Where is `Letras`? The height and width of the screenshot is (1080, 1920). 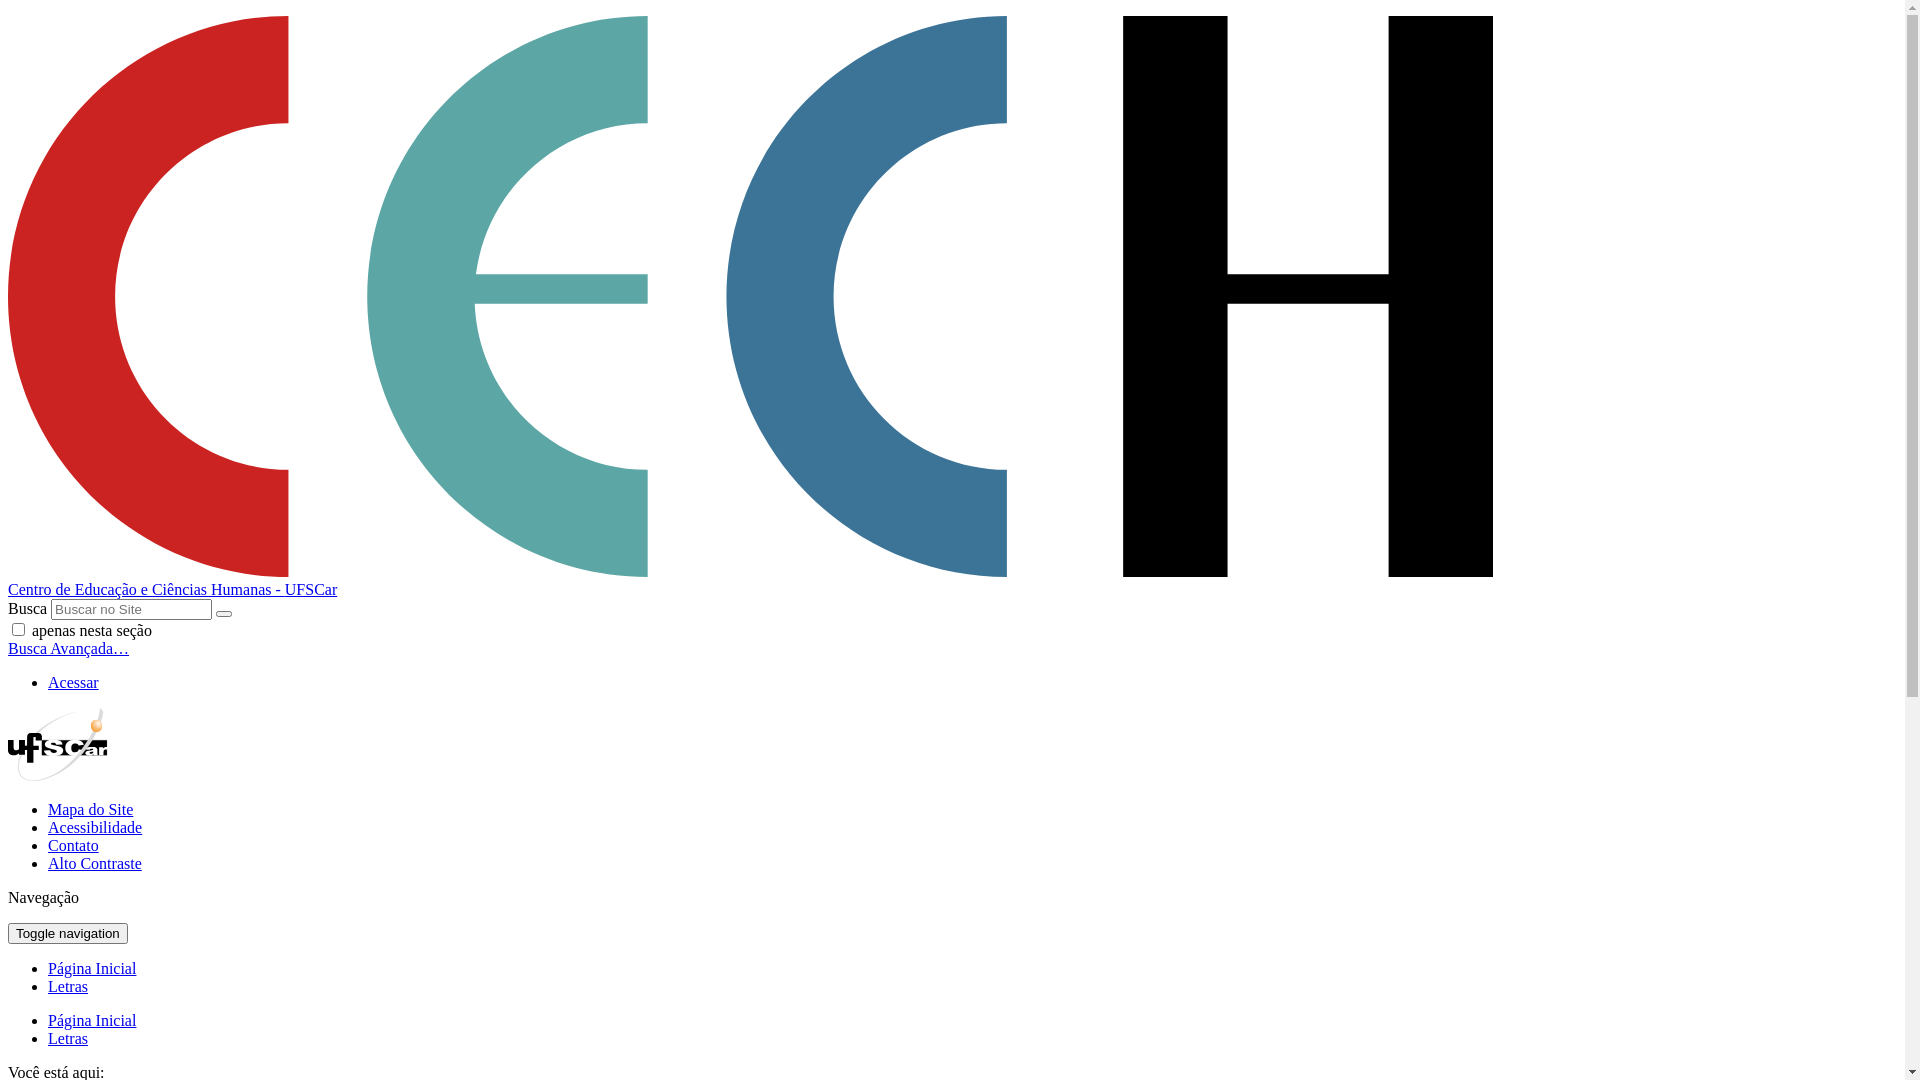 Letras is located at coordinates (68, 986).